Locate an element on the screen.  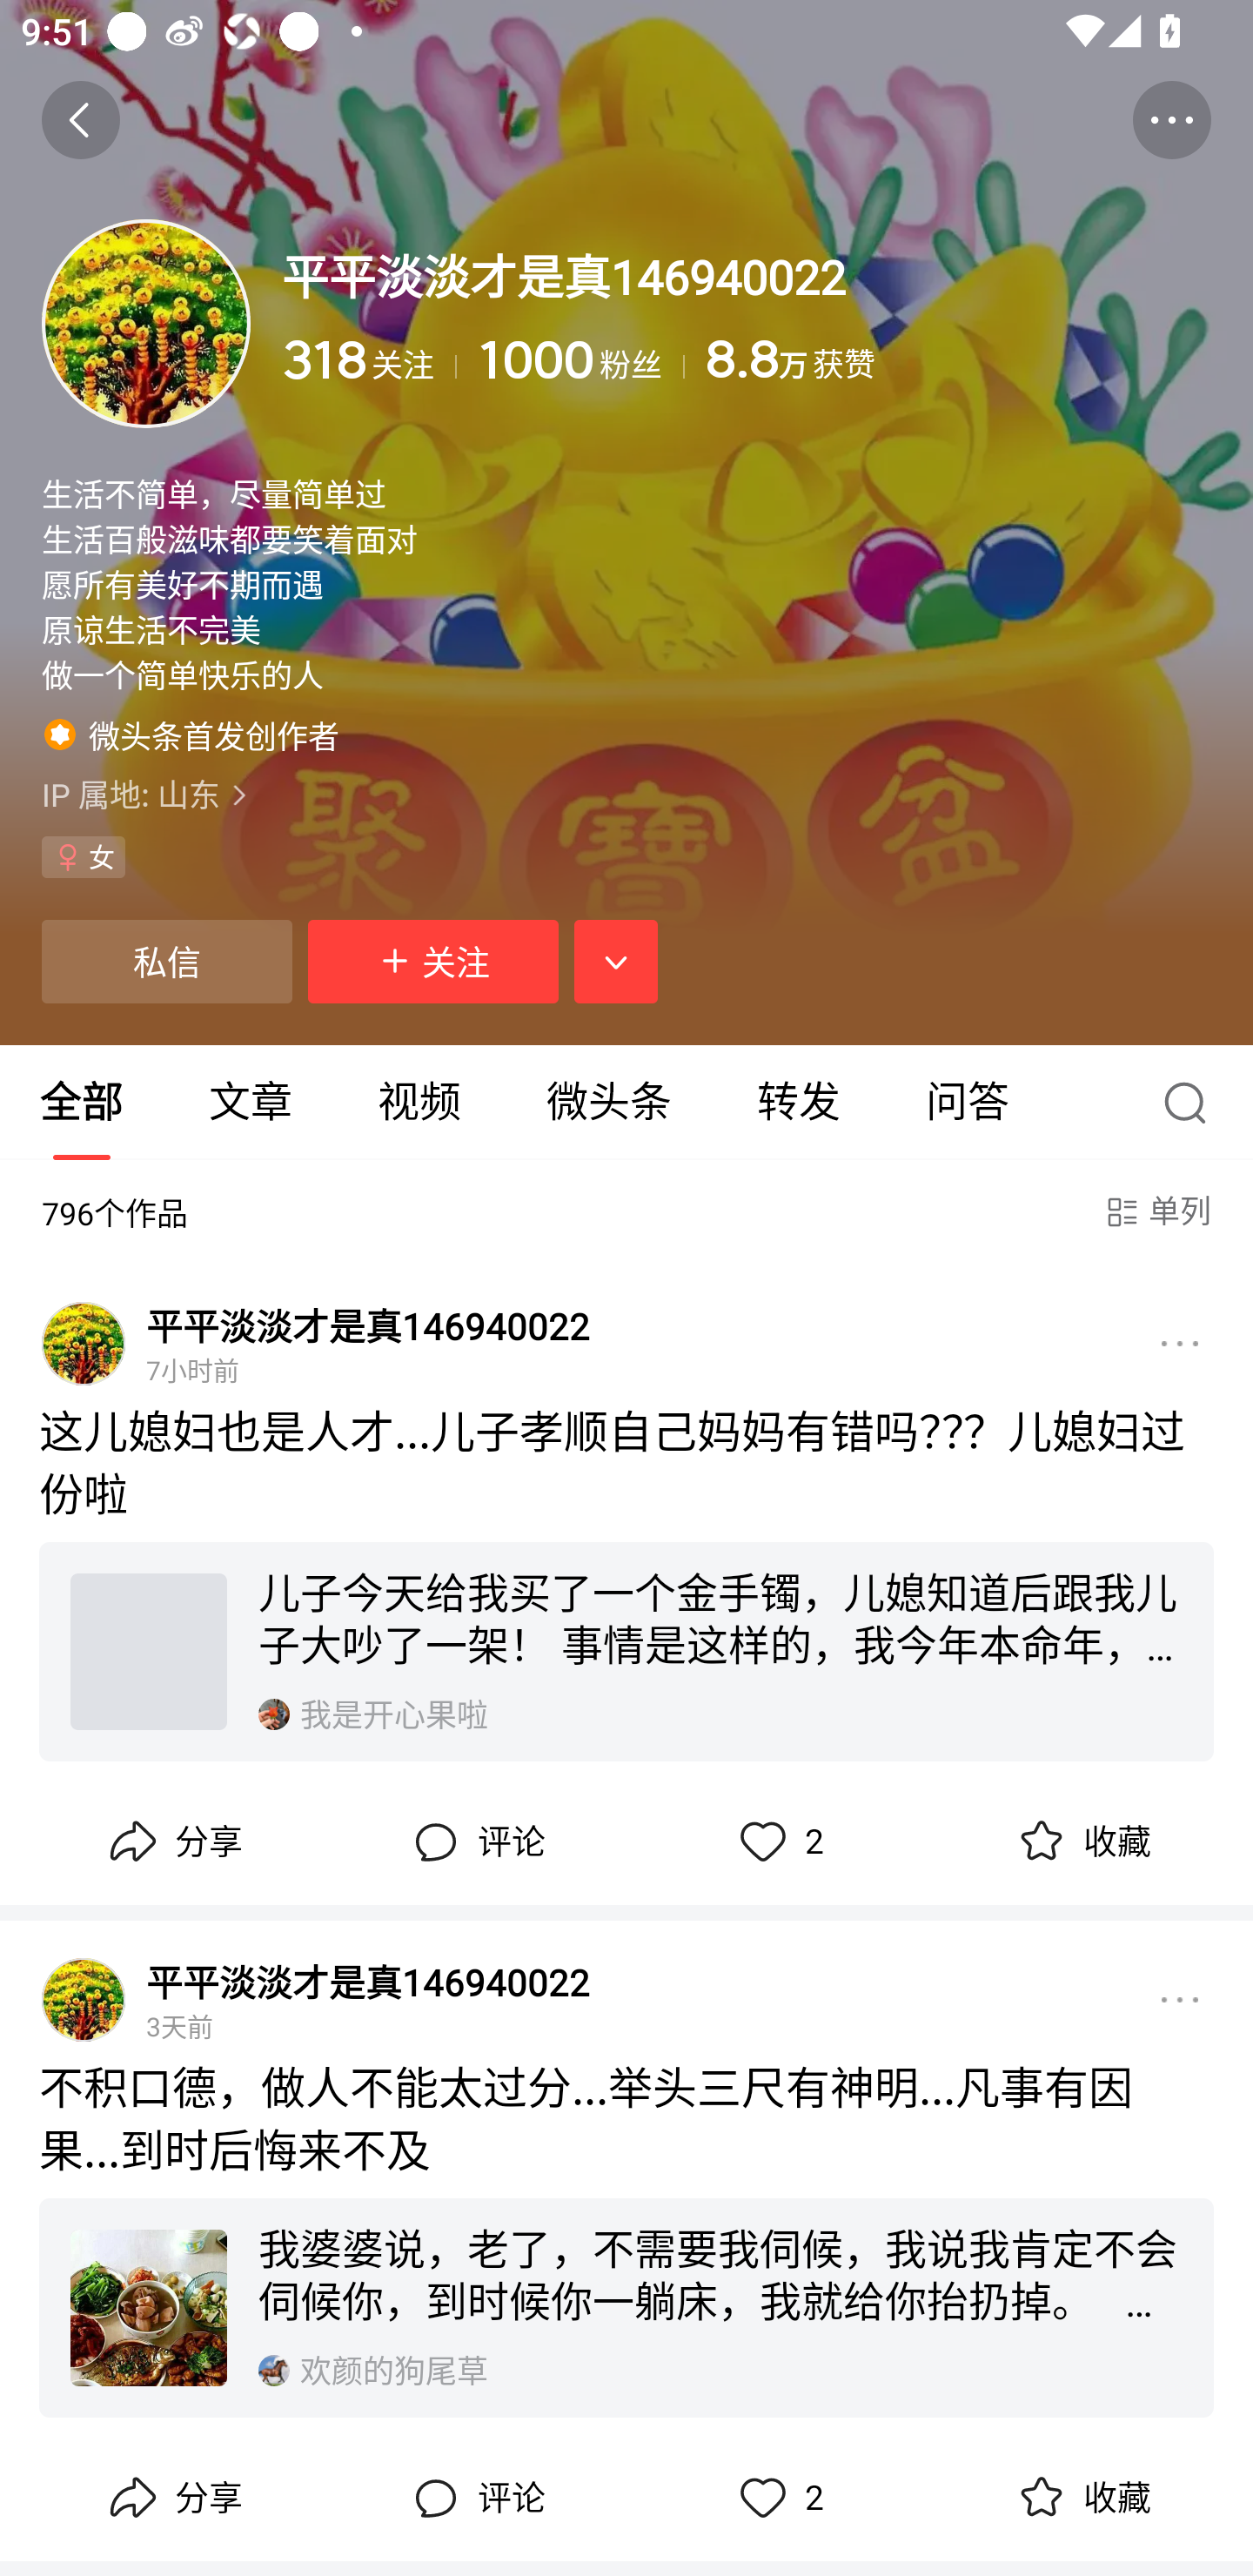
平平淡淡才是真146940022 is located at coordinates (368, 1325).